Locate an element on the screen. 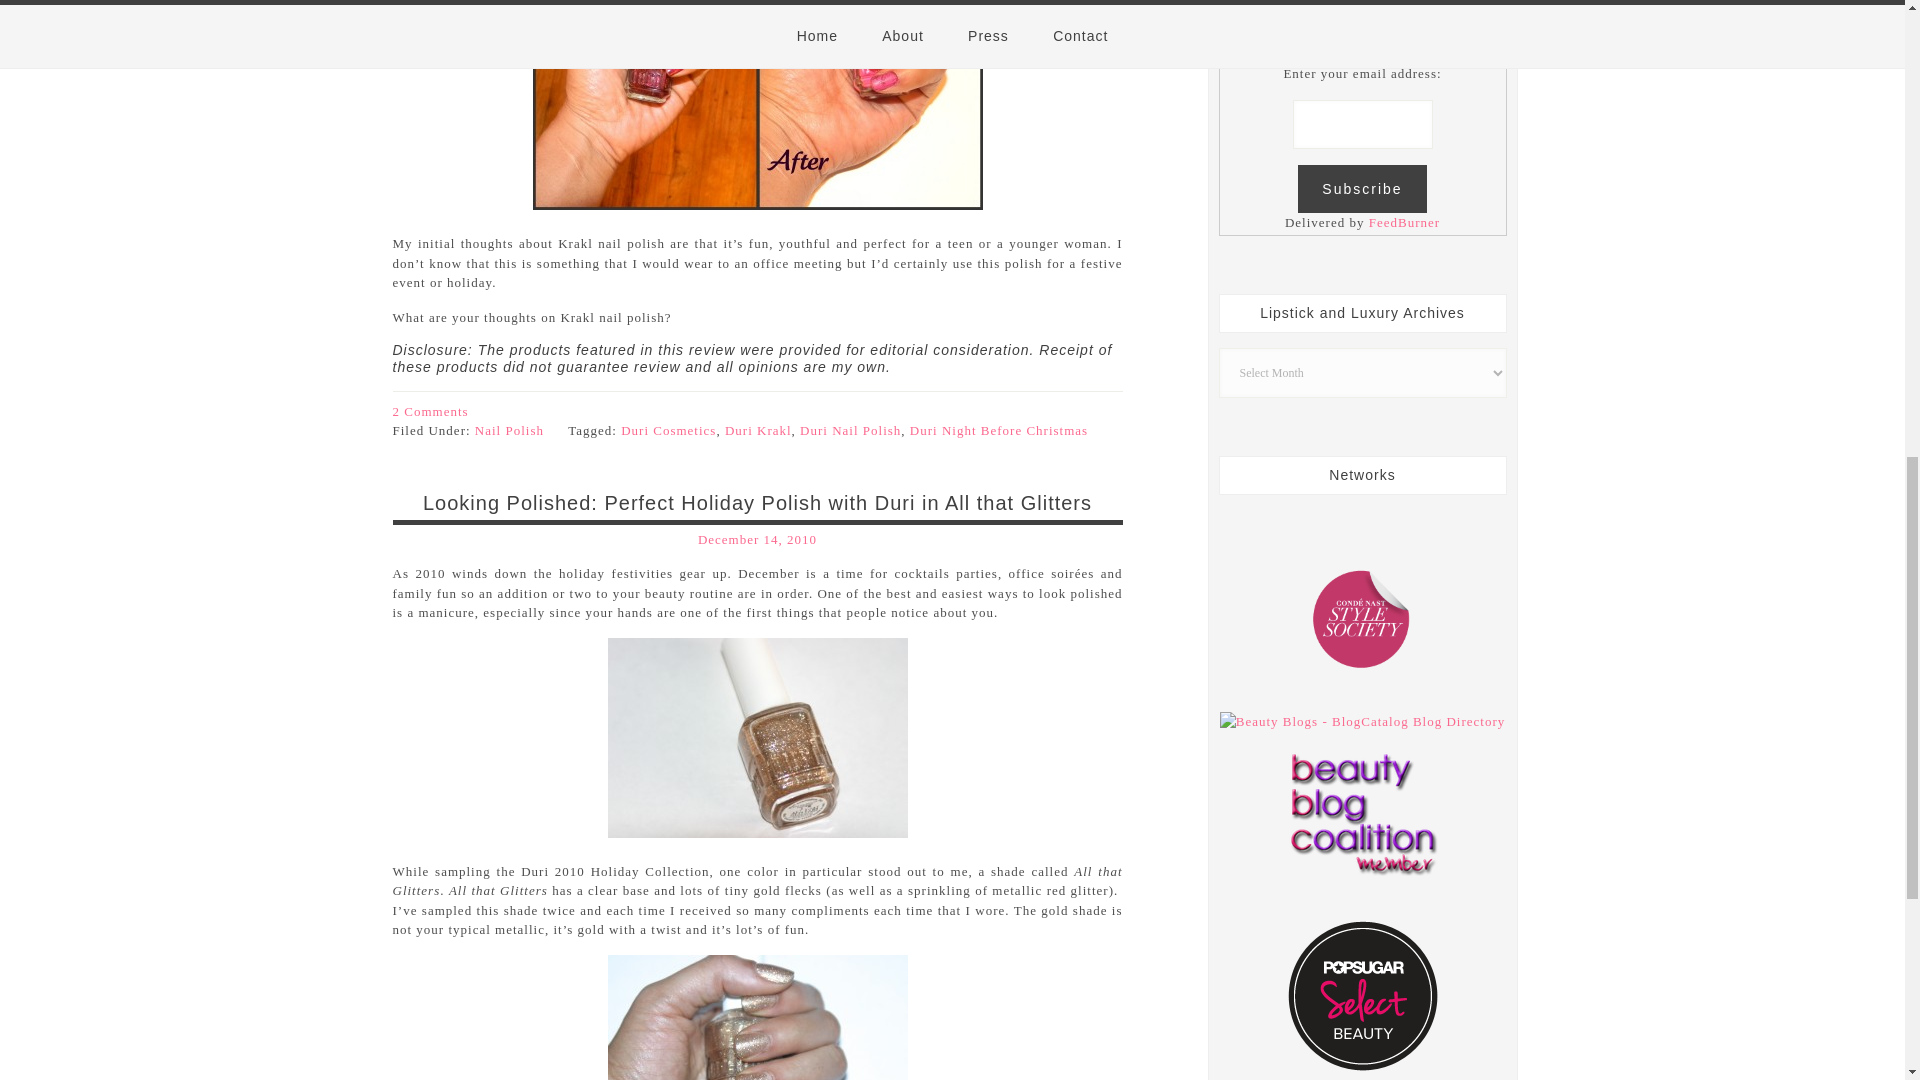 The height and width of the screenshot is (1080, 1920). Duri Krakl is located at coordinates (758, 430).